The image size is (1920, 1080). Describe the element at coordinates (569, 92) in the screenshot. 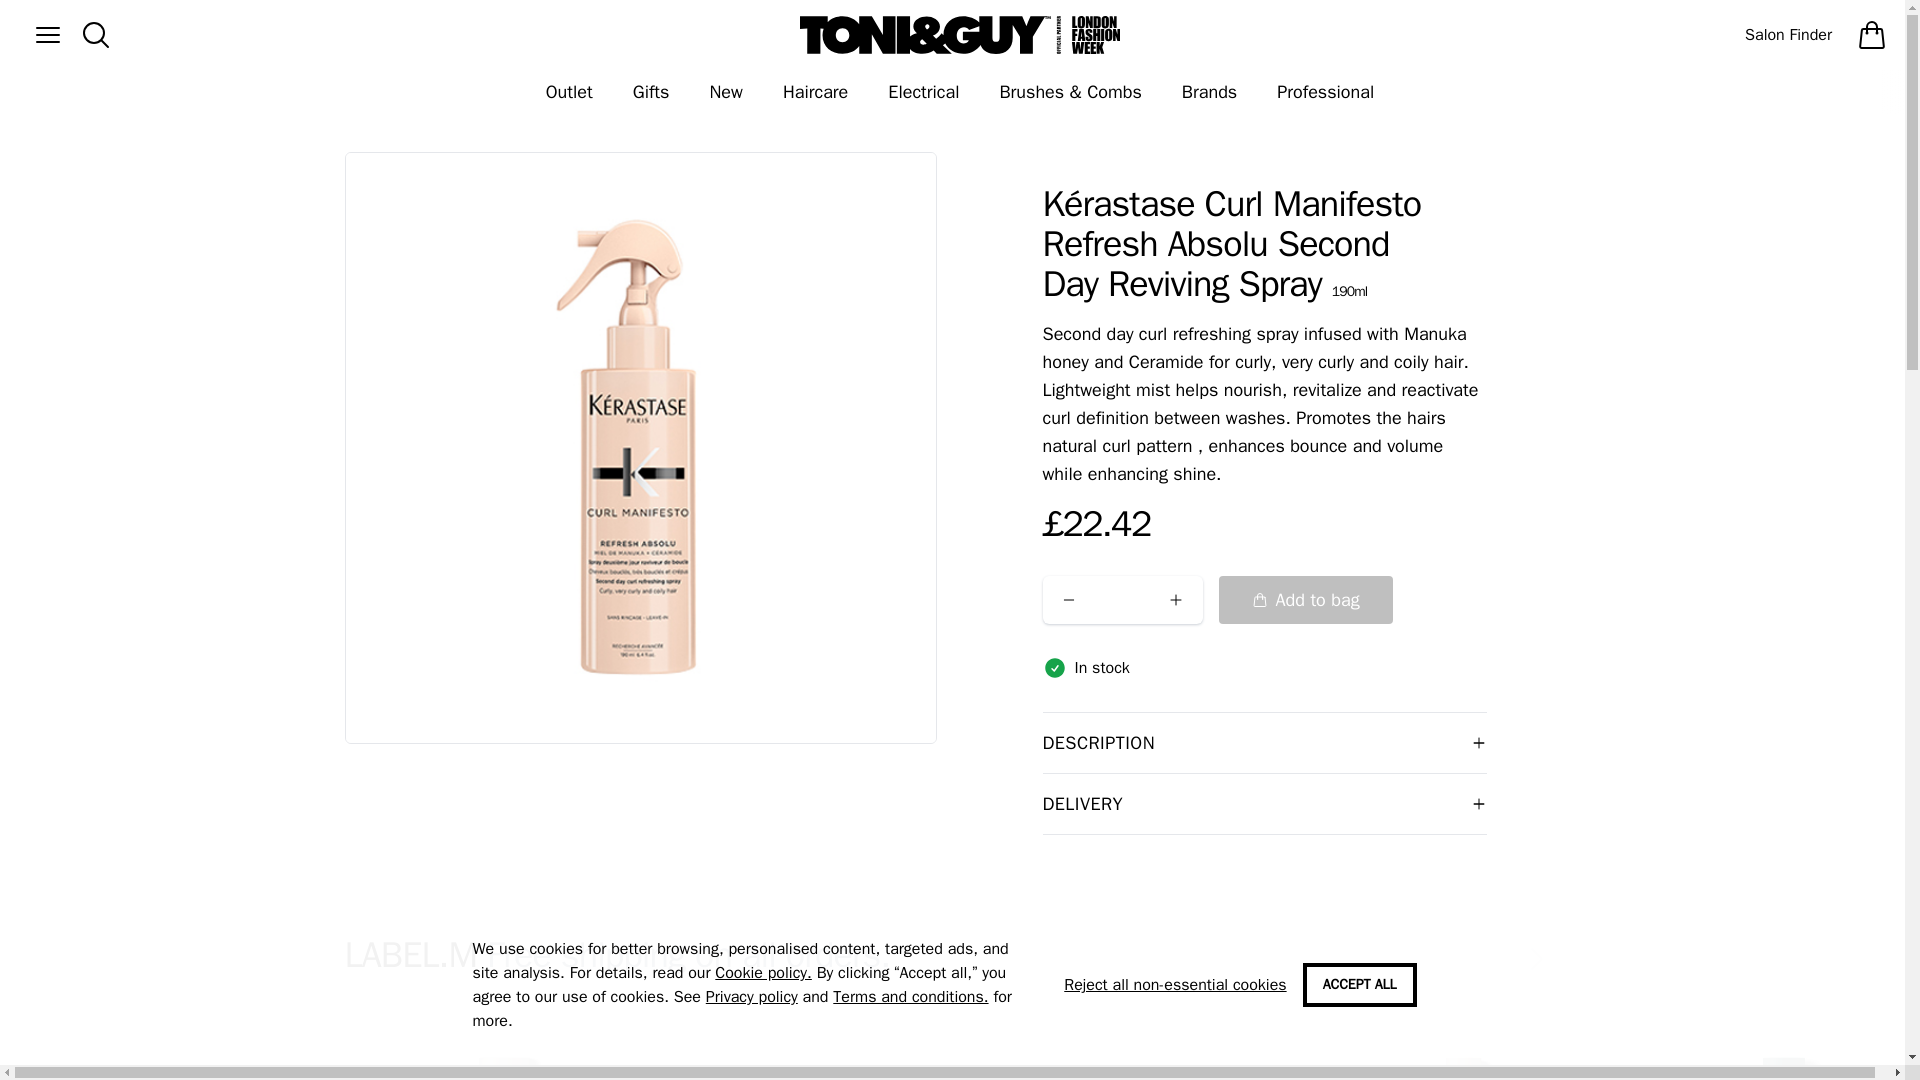

I see `Outlet` at that location.